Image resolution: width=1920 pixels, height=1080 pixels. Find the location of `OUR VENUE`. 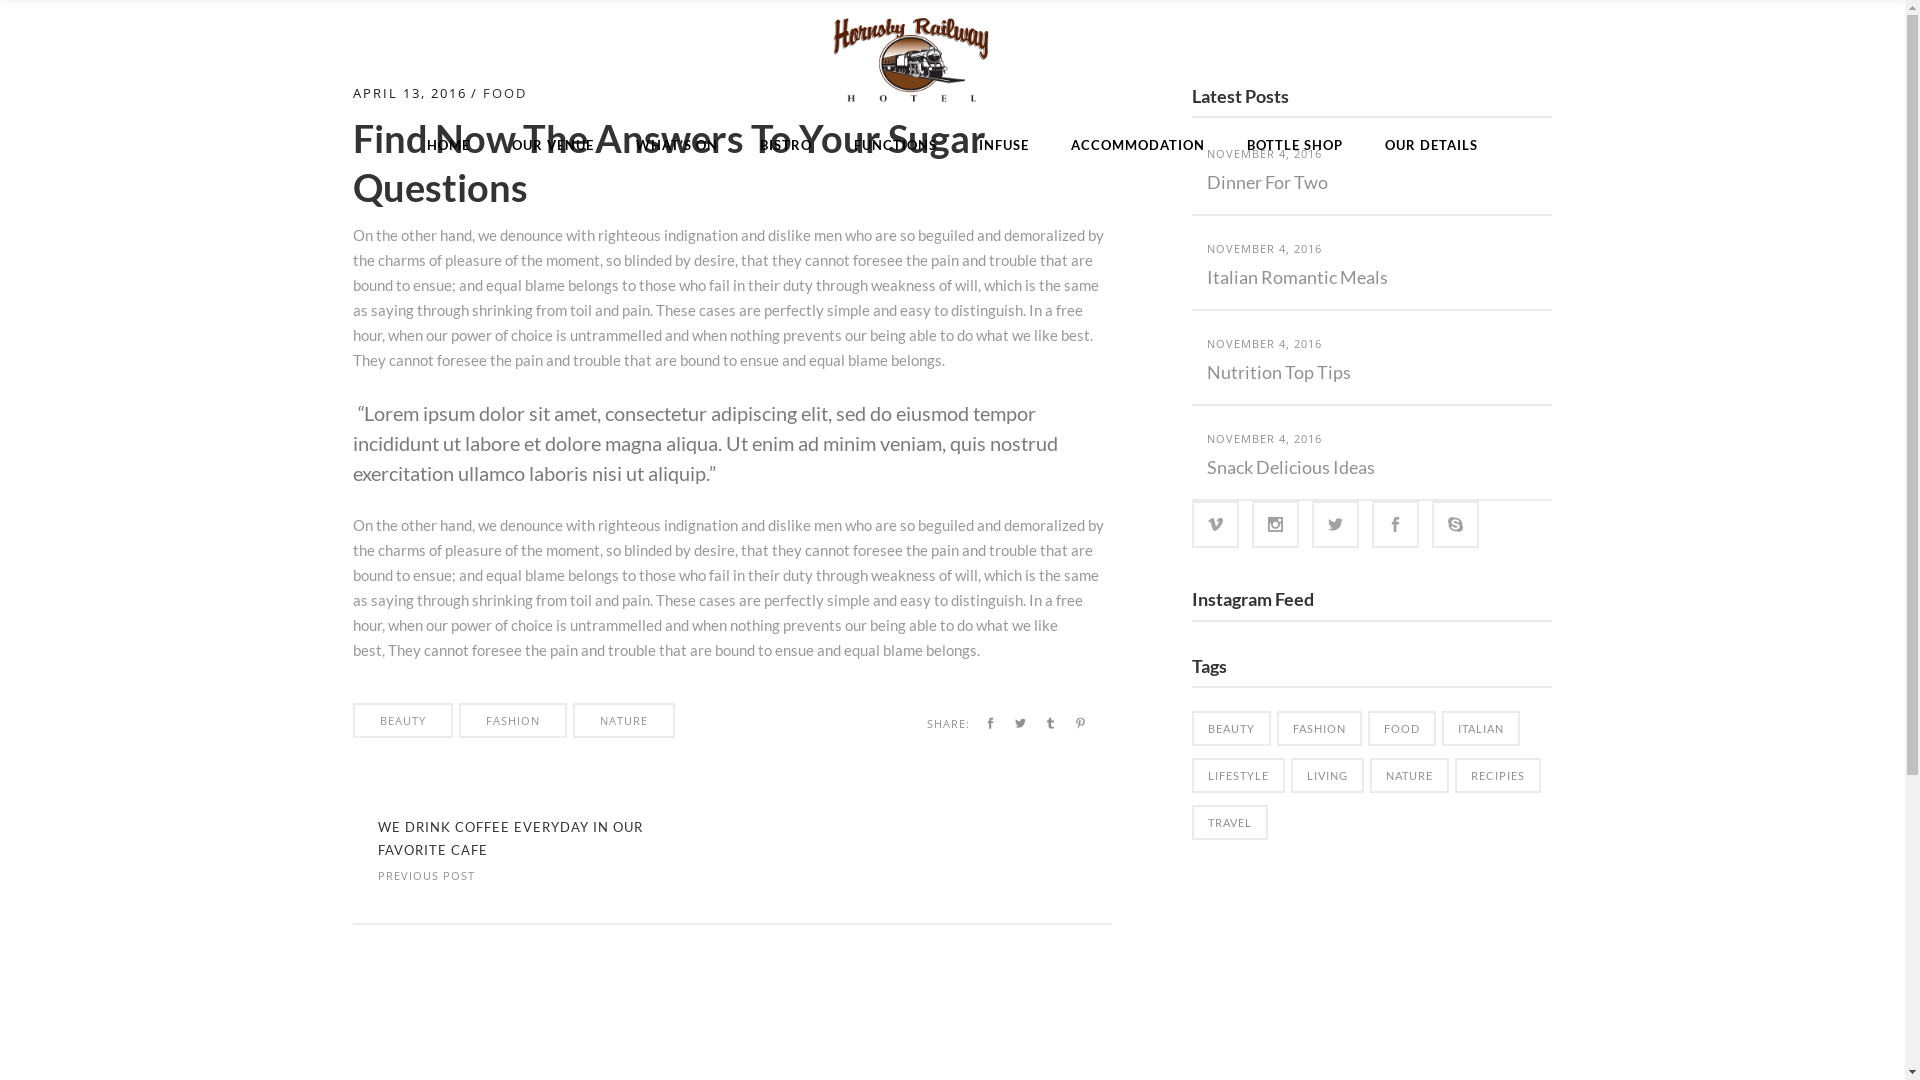

OUR VENUE is located at coordinates (553, 145).